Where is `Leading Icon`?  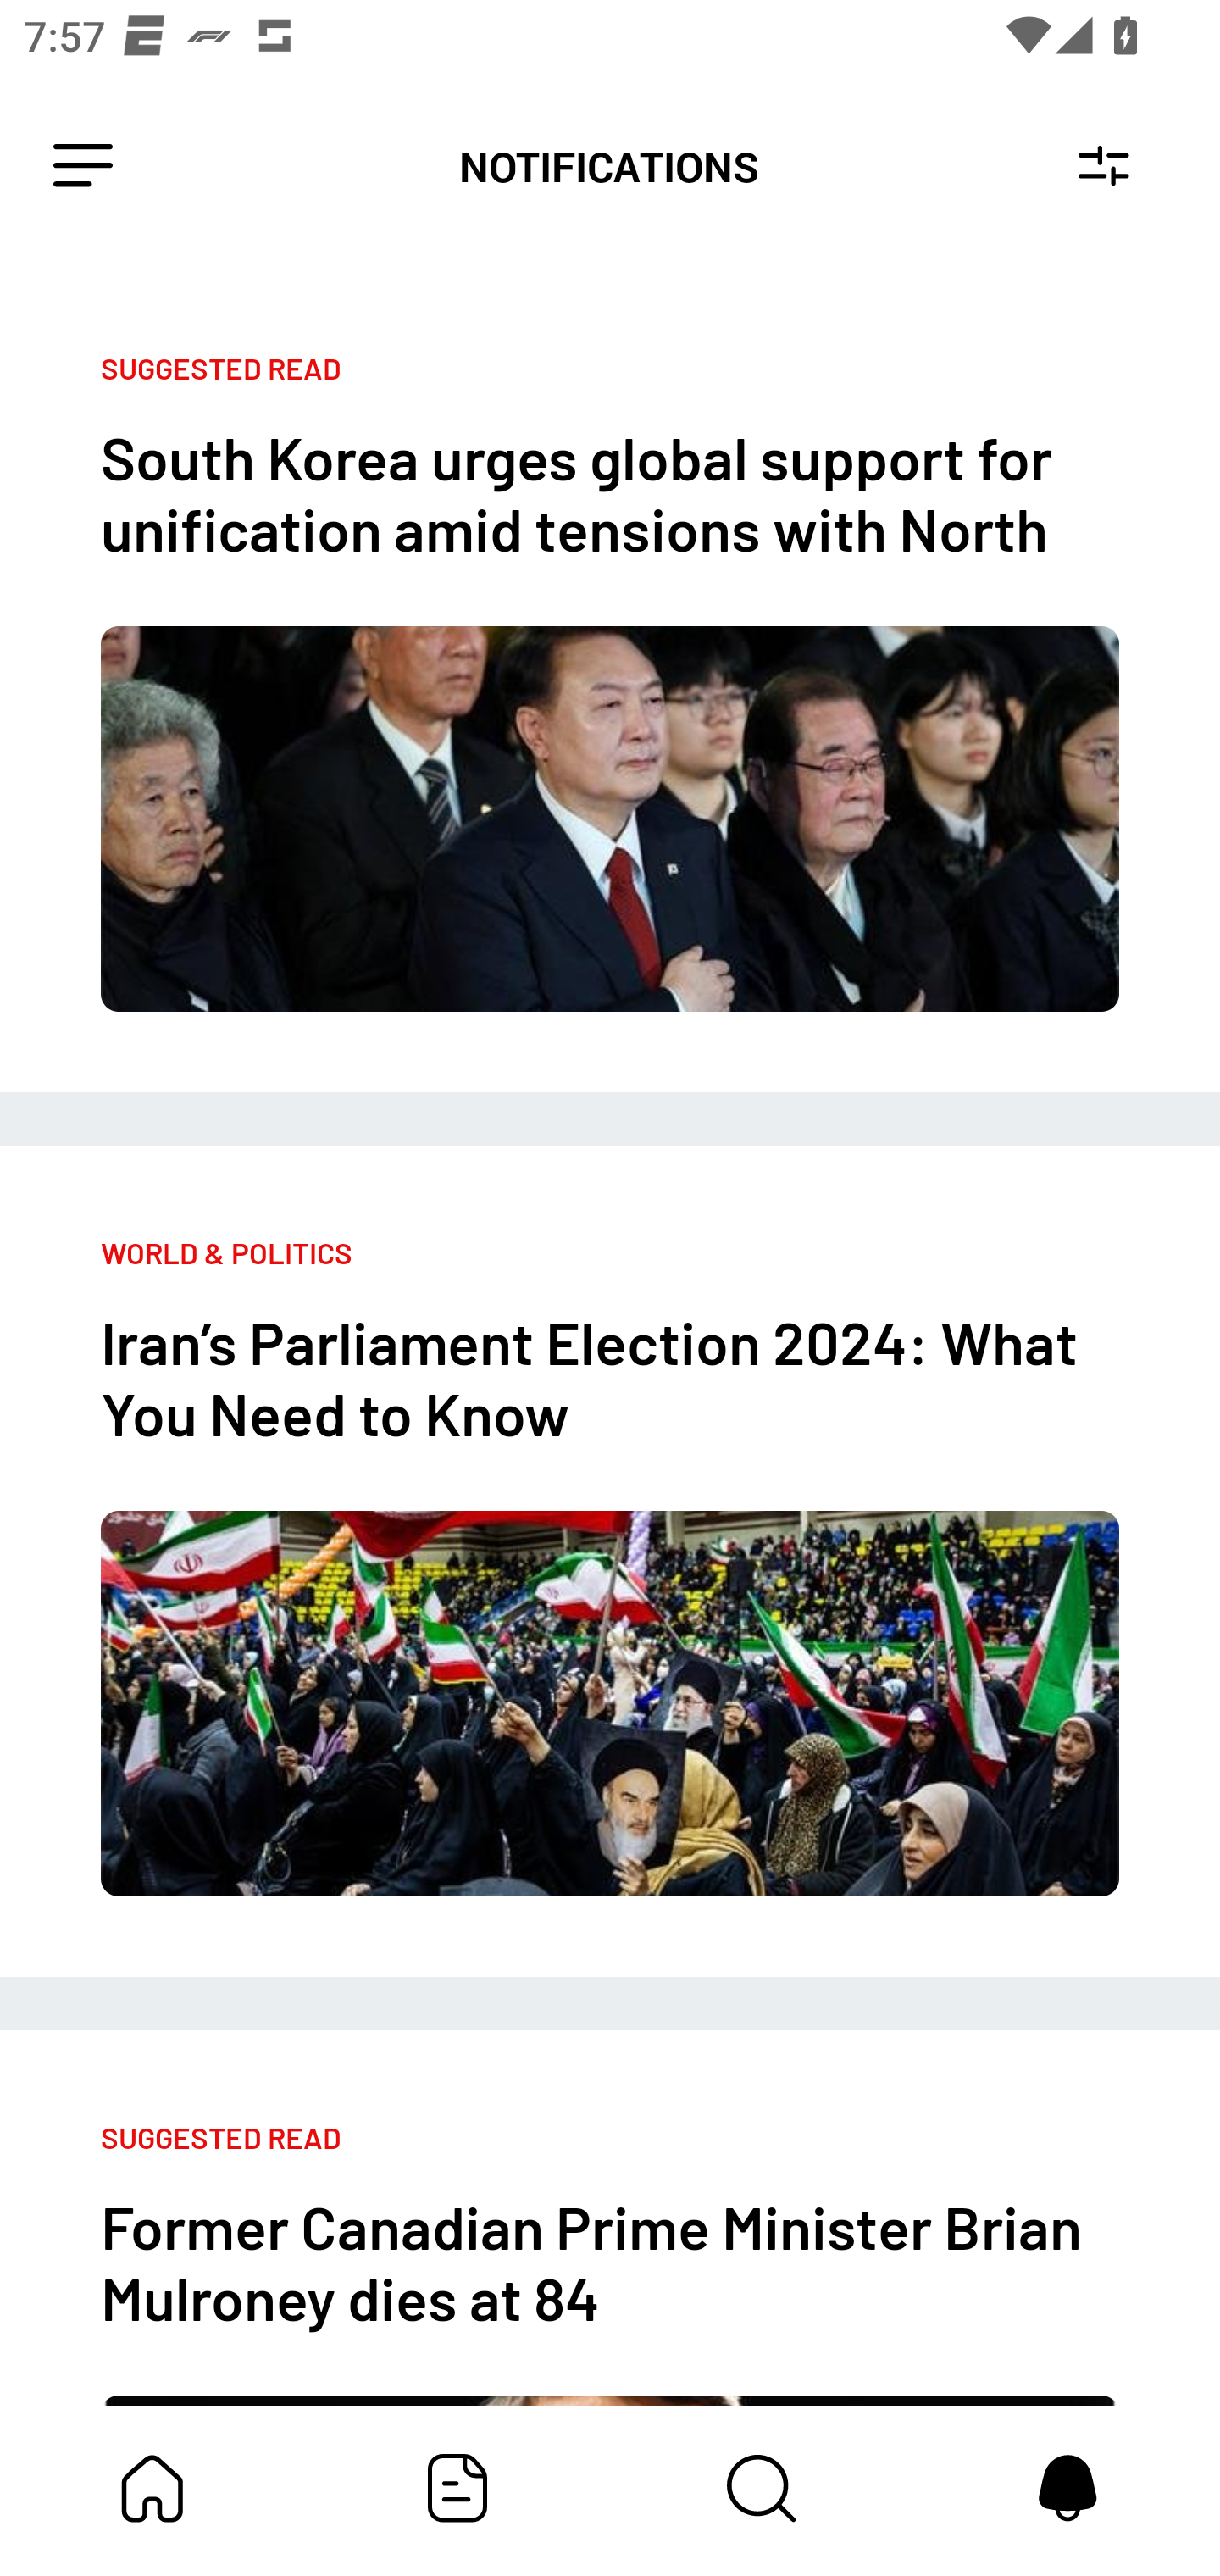 Leading Icon is located at coordinates (83, 166).